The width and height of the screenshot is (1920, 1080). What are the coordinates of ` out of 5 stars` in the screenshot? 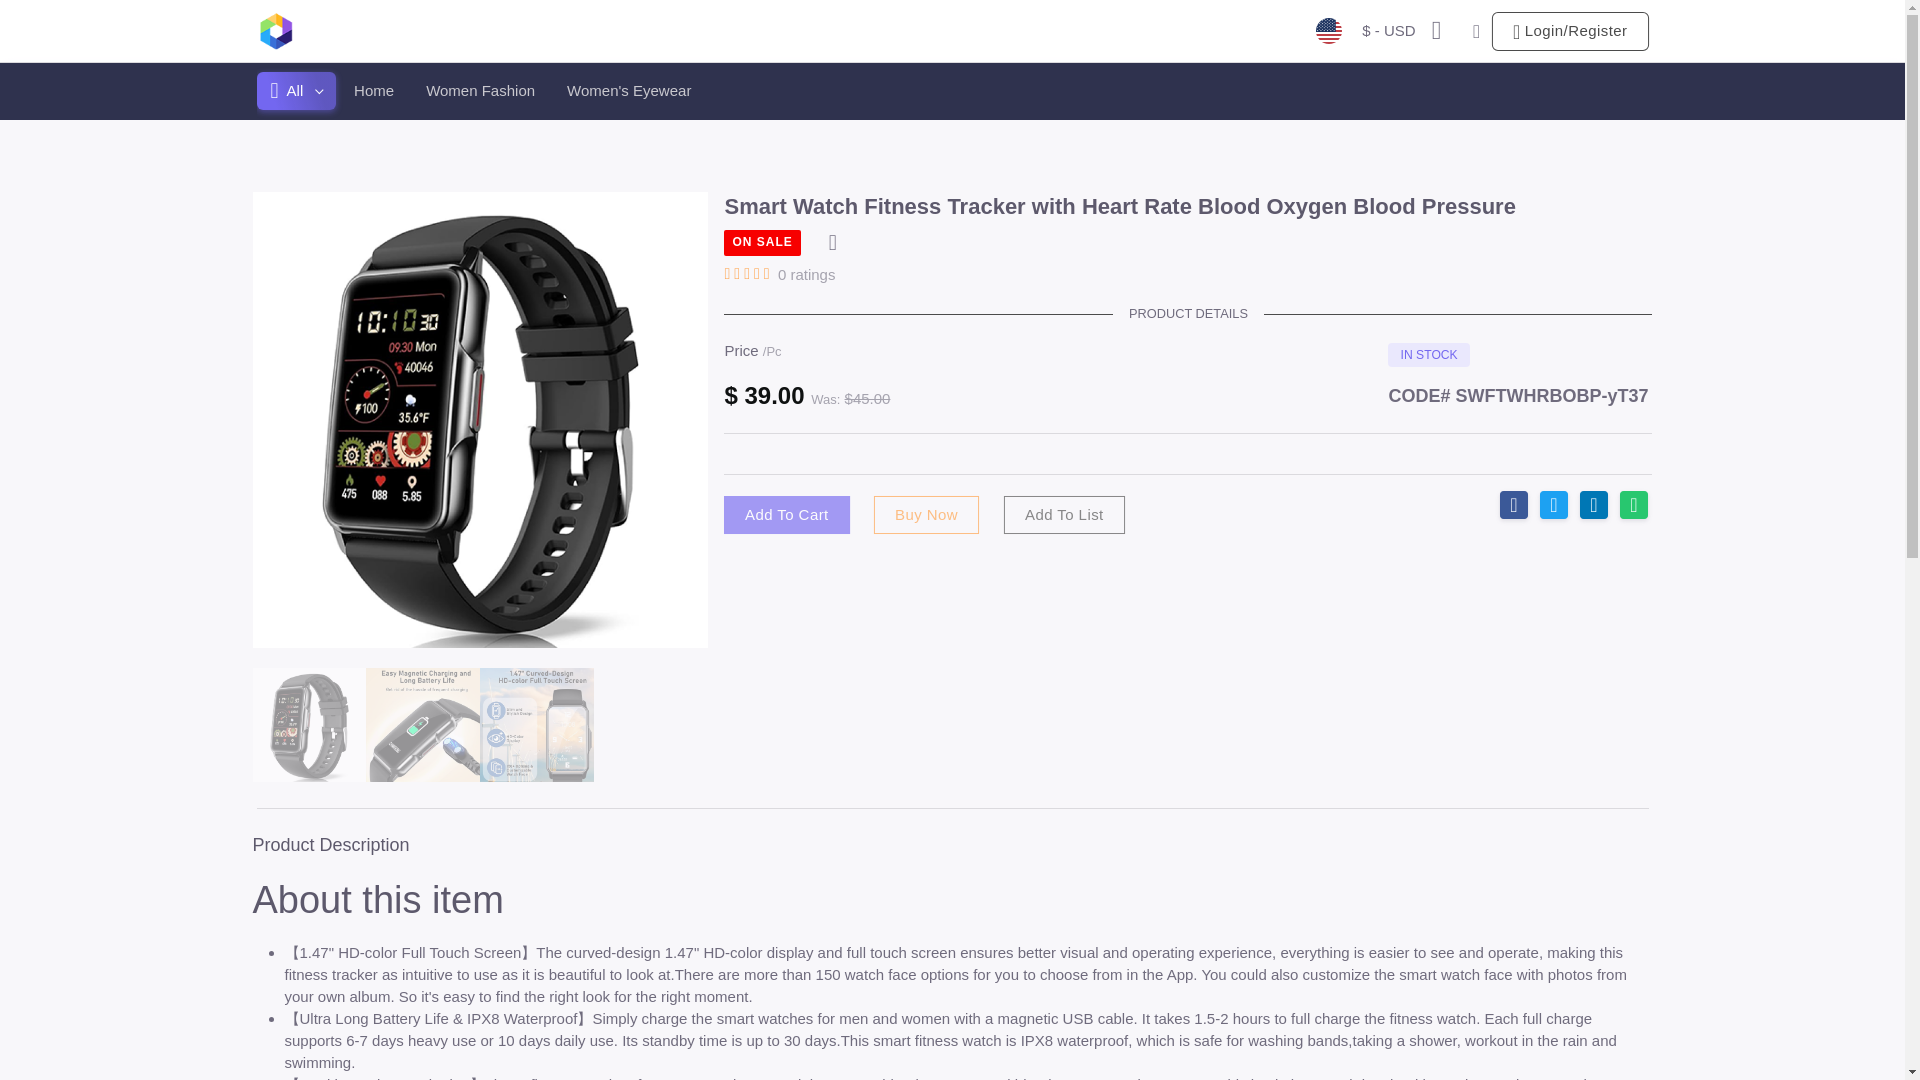 It's located at (750, 274).